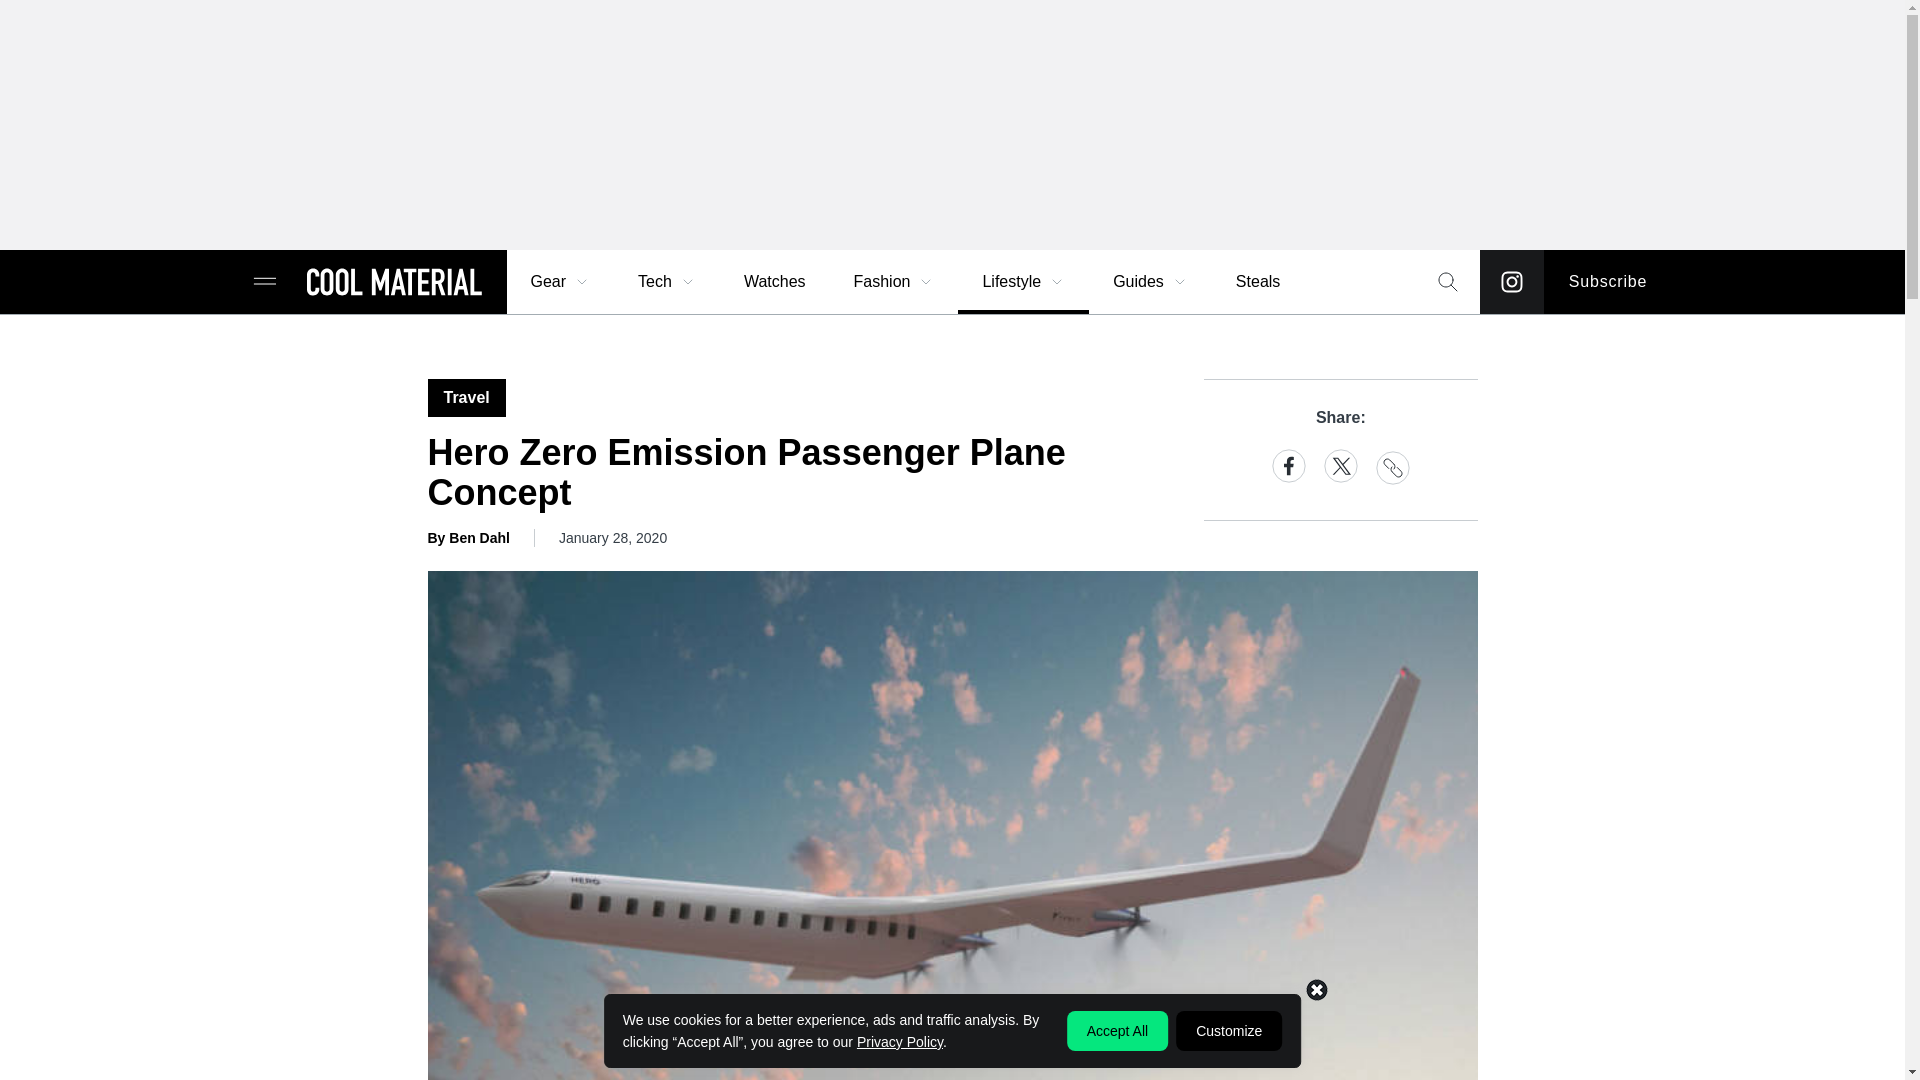 Image resolution: width=1920 pixels, height=1080 pixels. Describe the element at coordinates (951, 124) in the screenshot. I see `3rd party ad content` at that location.